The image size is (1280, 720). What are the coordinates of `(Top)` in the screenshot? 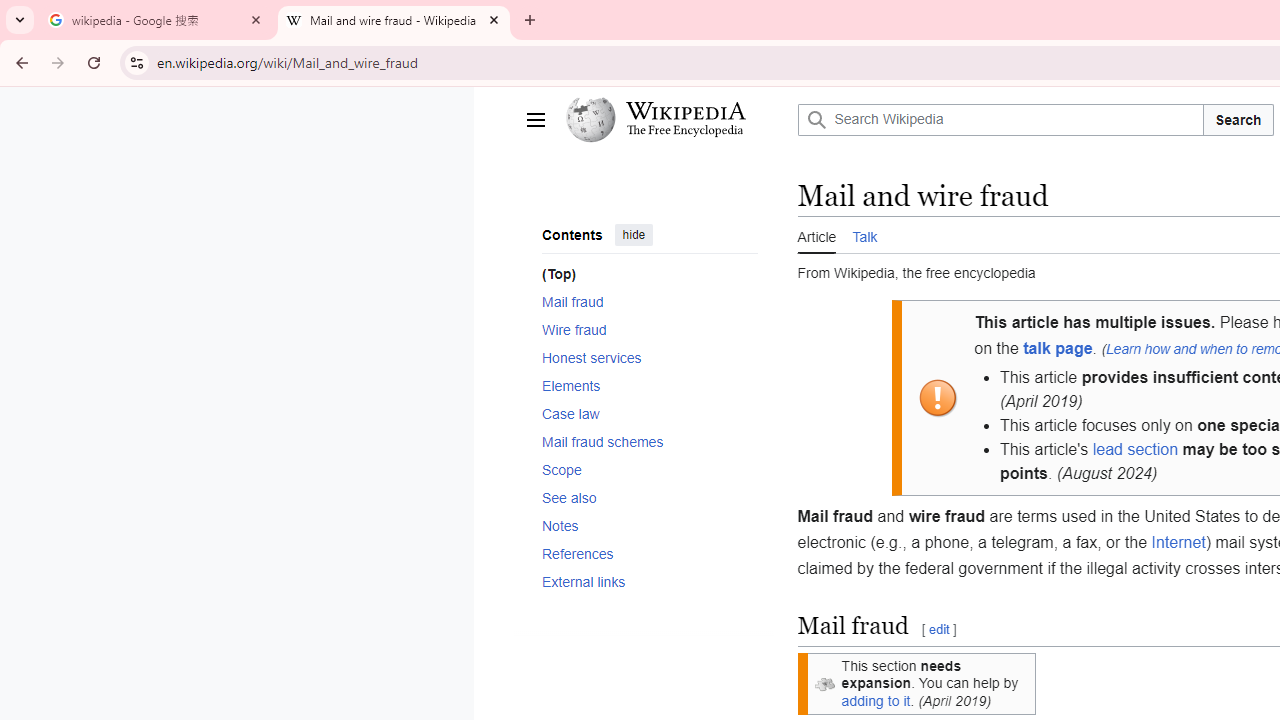 It's located at (649, 274).